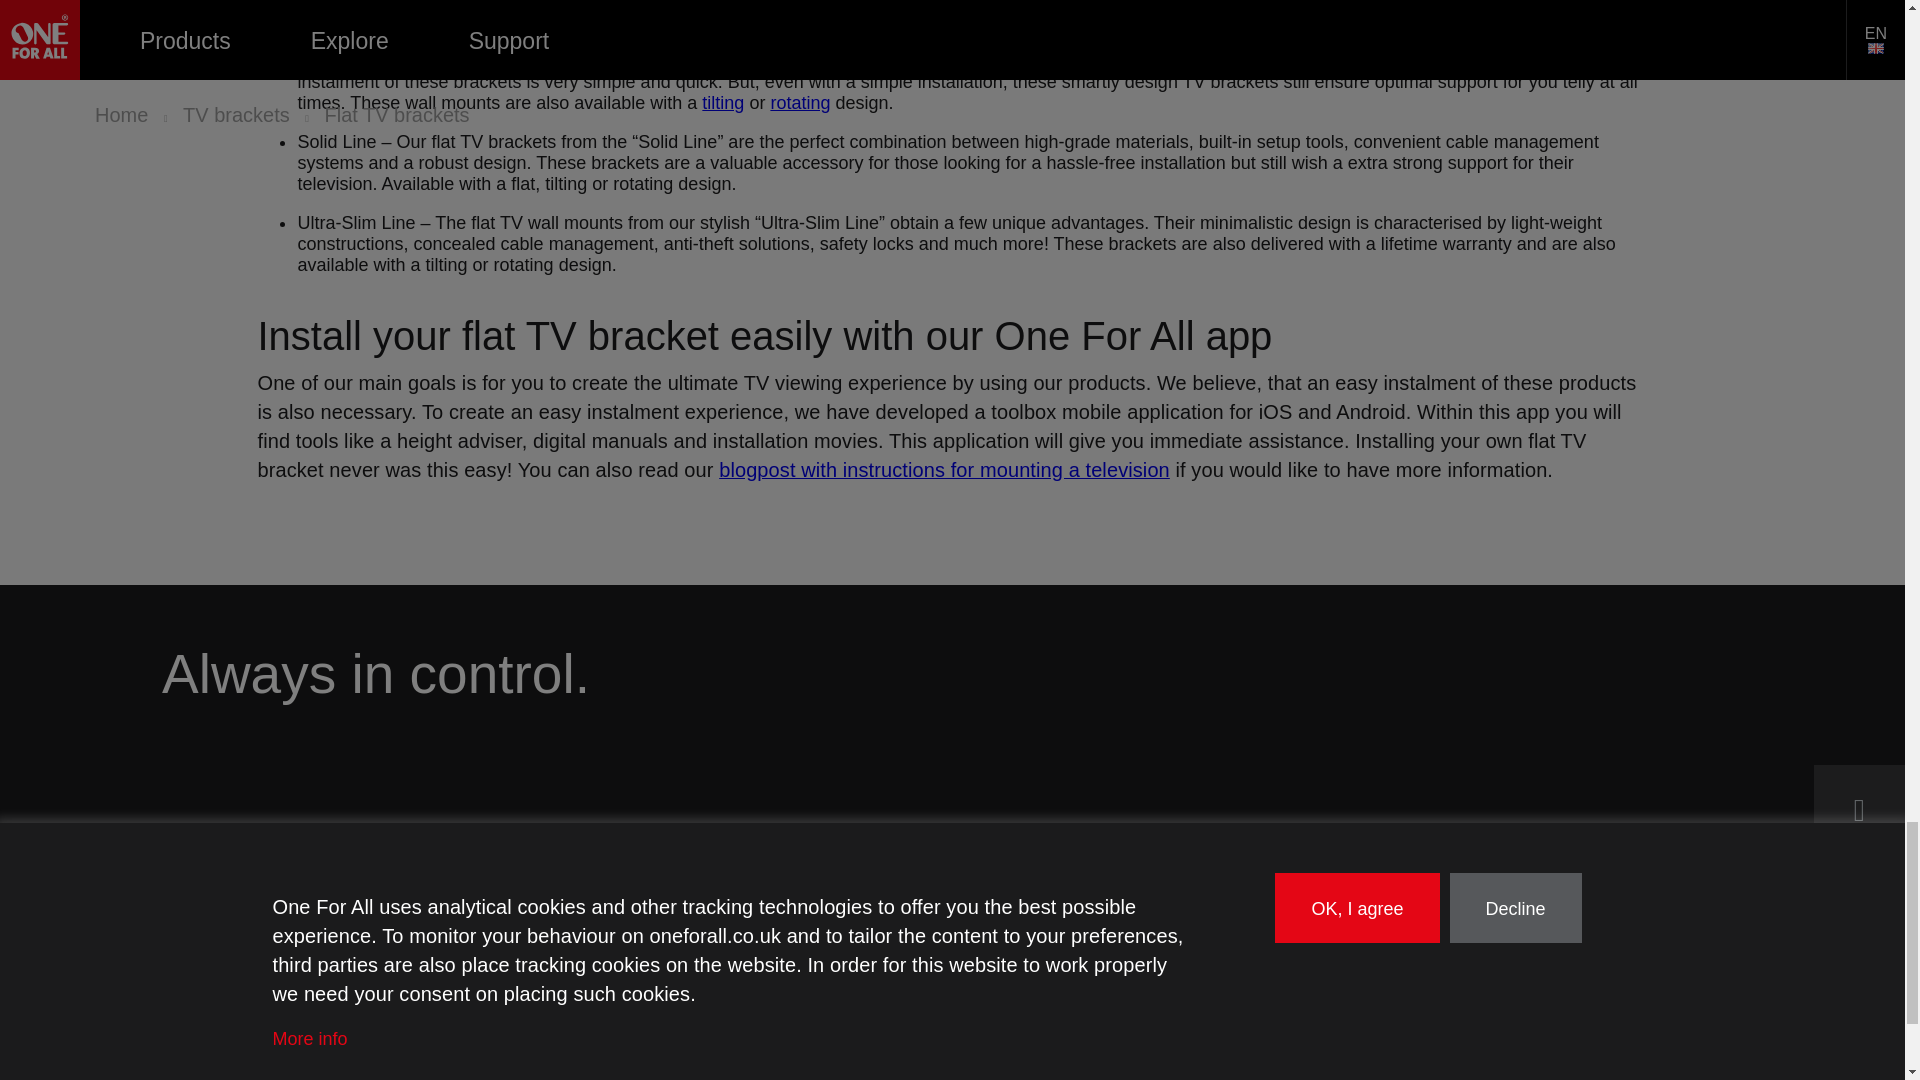 This screenshot has height=1080, width=1920. I want to click on Tv brackets, so click(216, 960).